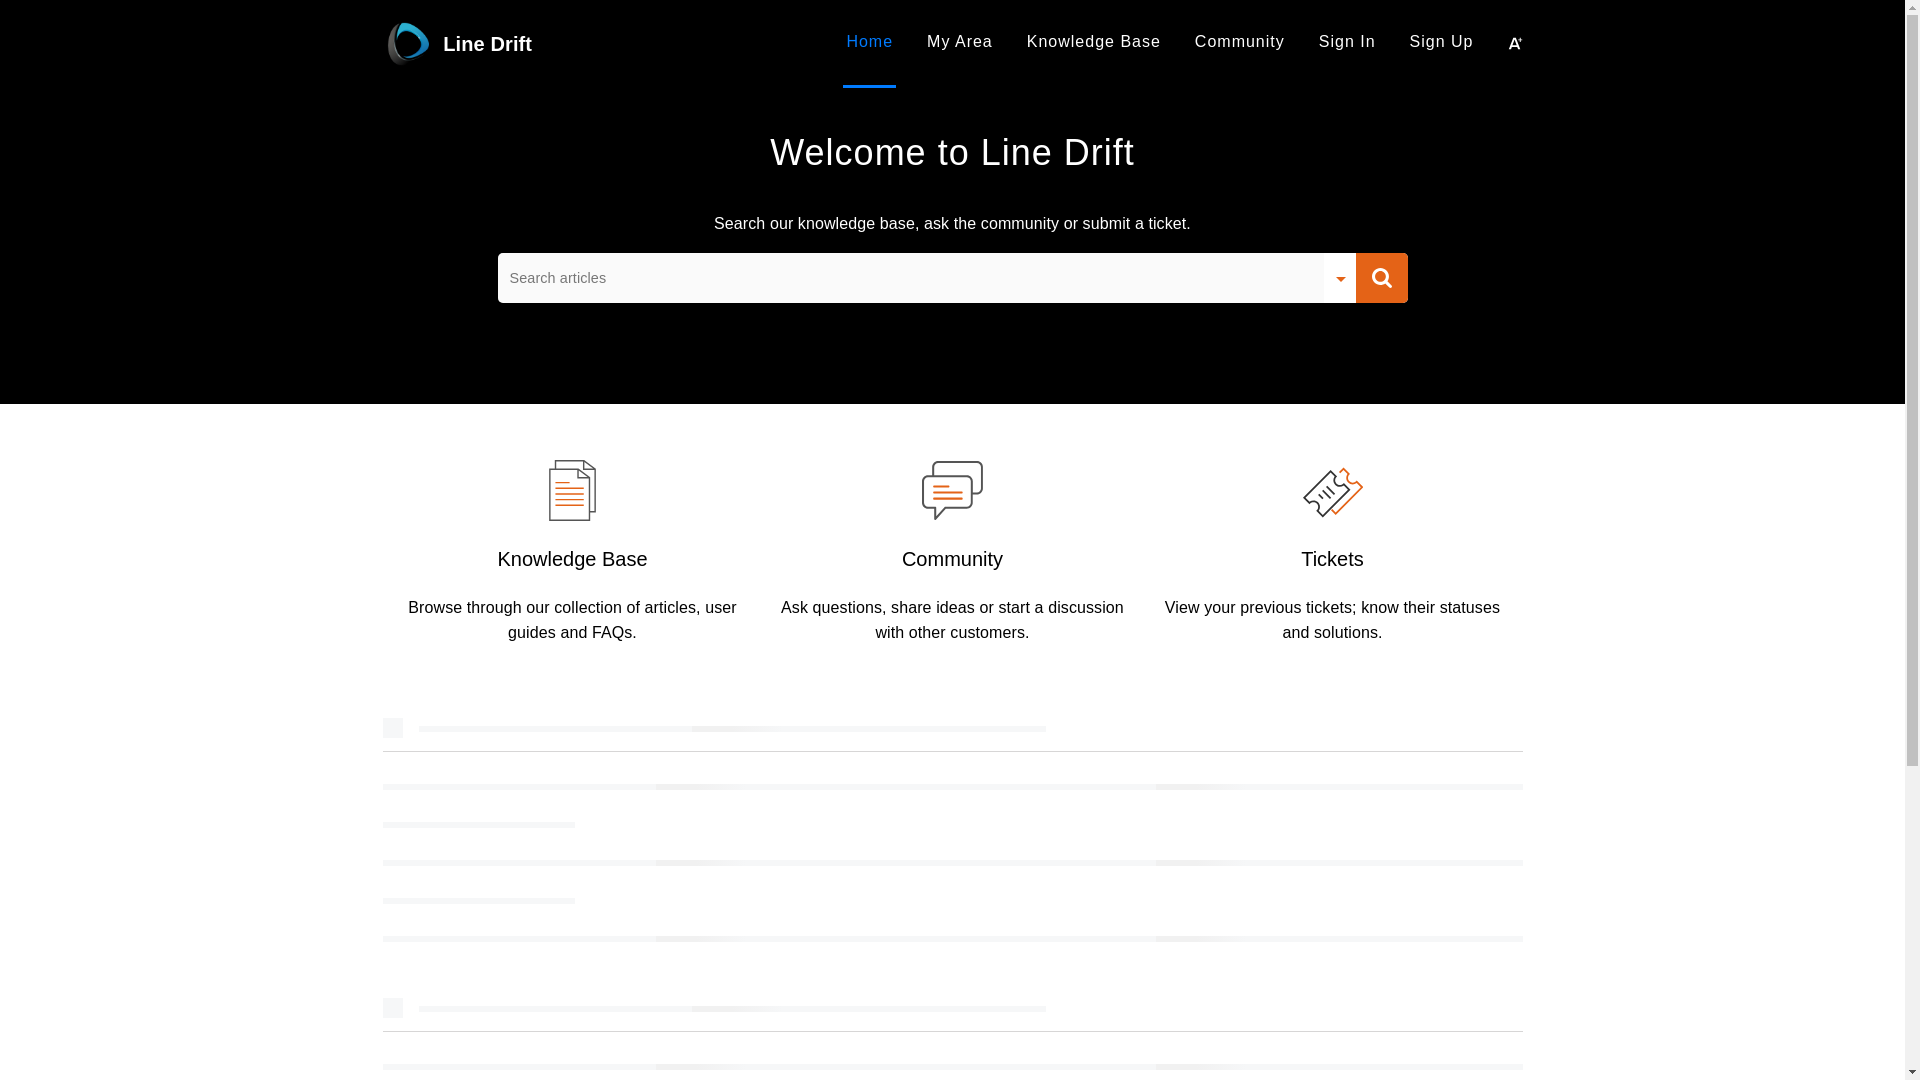  What do you see at coordinates (1348, 41) in the screenshot?
I see `Sign In` at bounding box center [1348, 41].